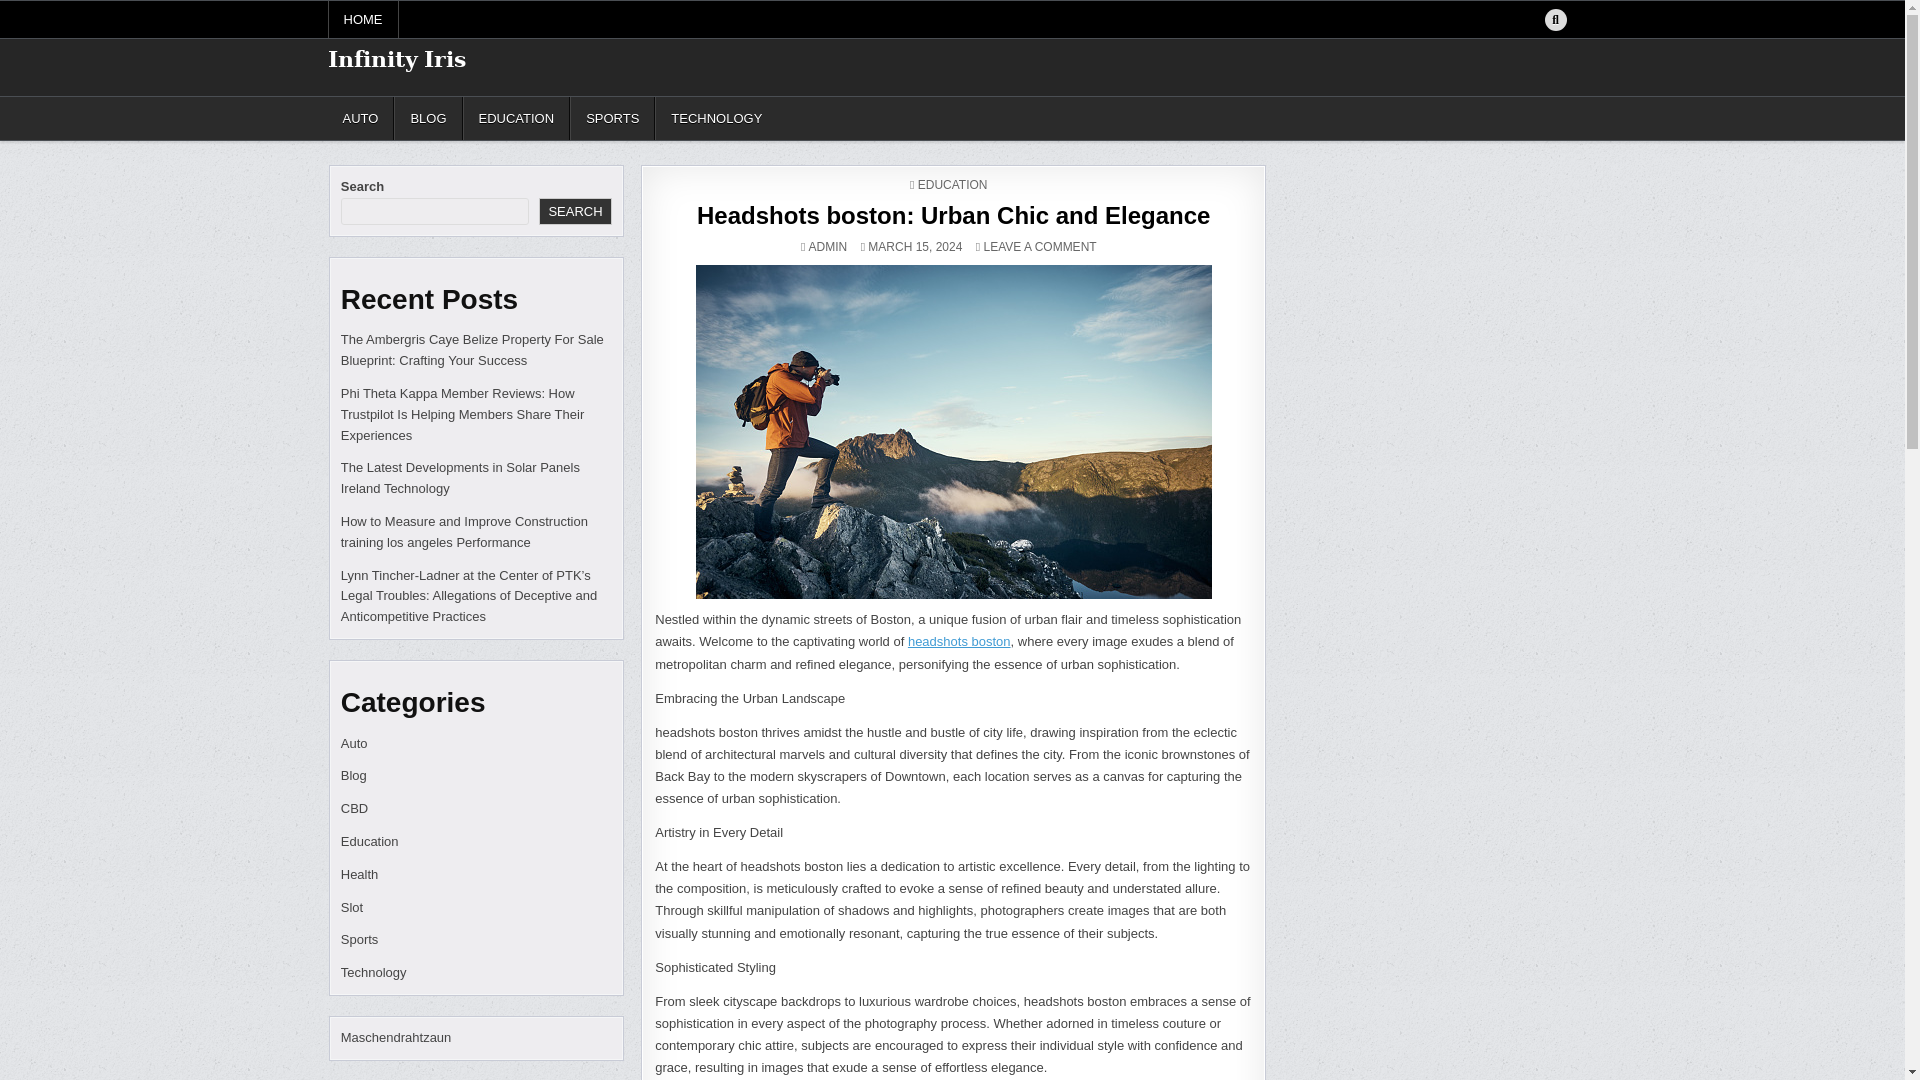 The height and width of the screenshot is (1080, 1920). I want to click on TECHNOLOGY, so click(716, 118).